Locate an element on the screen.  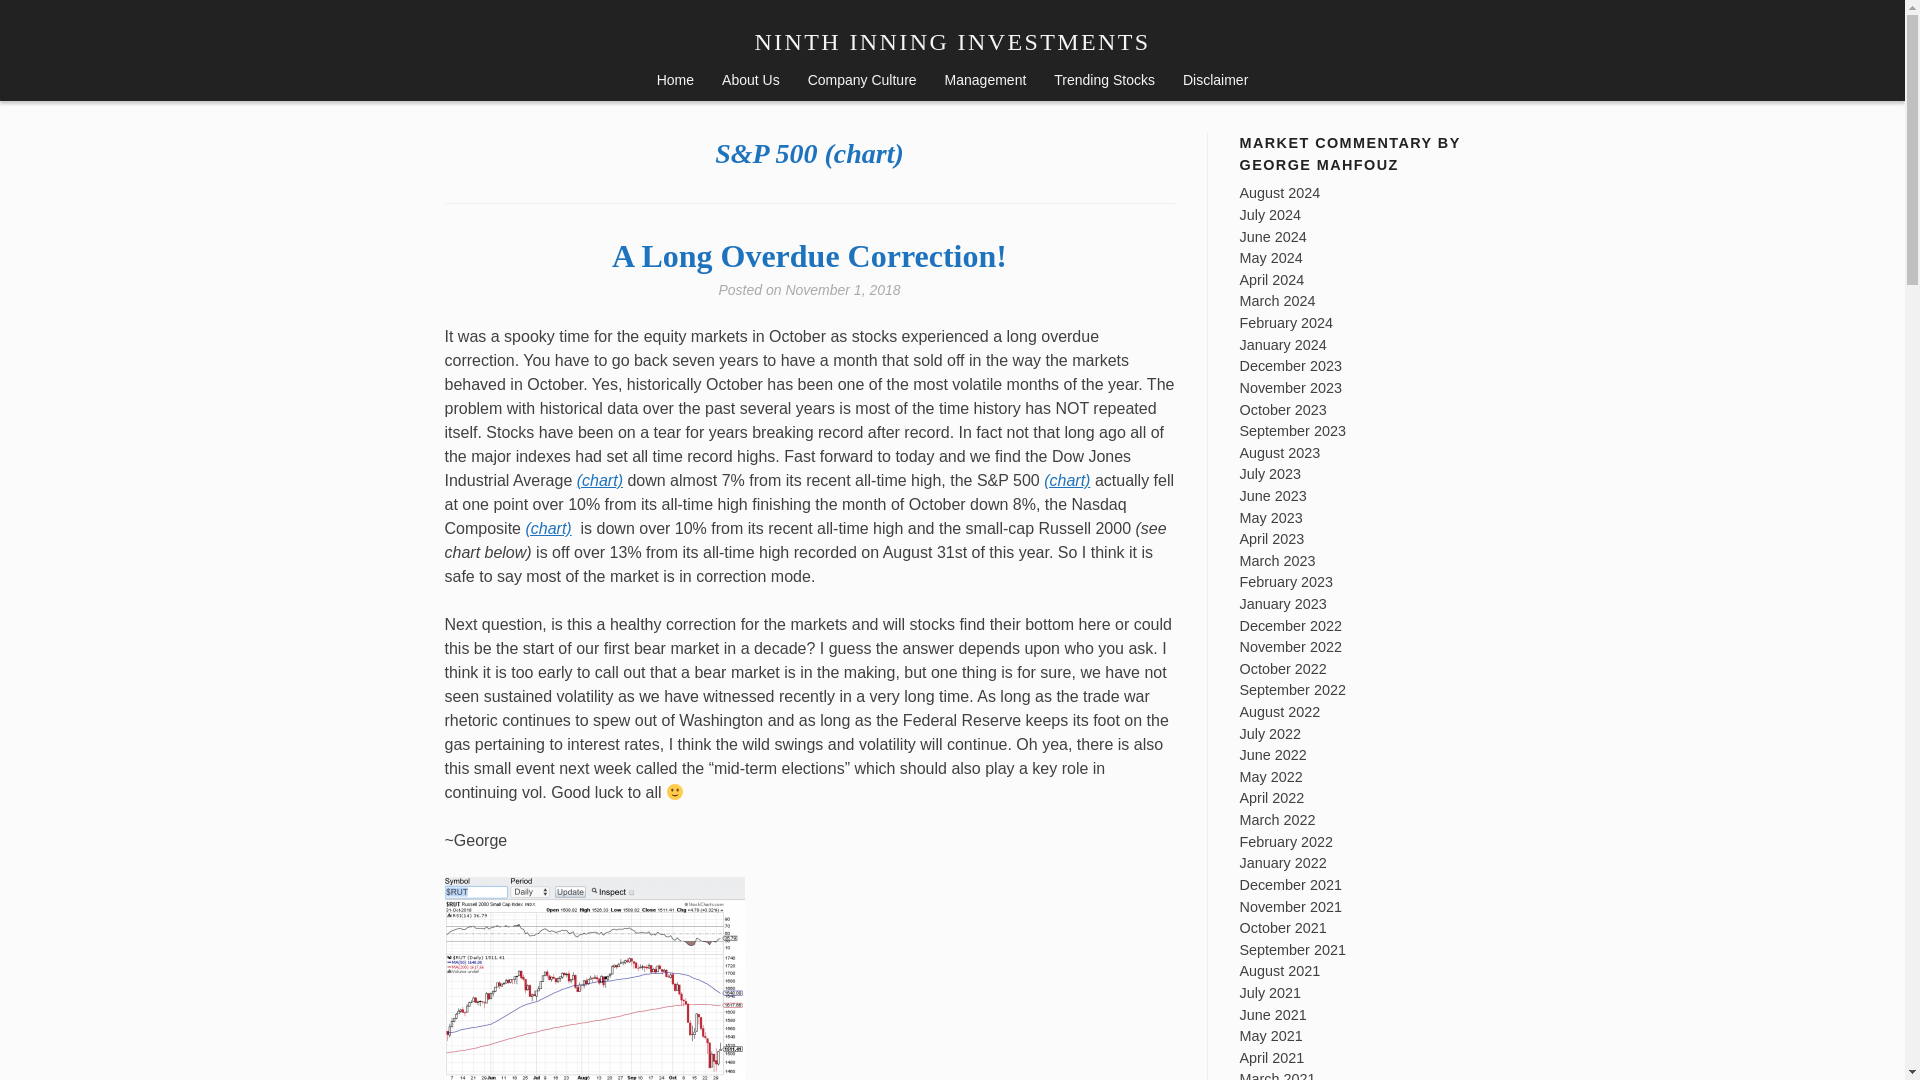
Home is located at coordinates (676, 82).